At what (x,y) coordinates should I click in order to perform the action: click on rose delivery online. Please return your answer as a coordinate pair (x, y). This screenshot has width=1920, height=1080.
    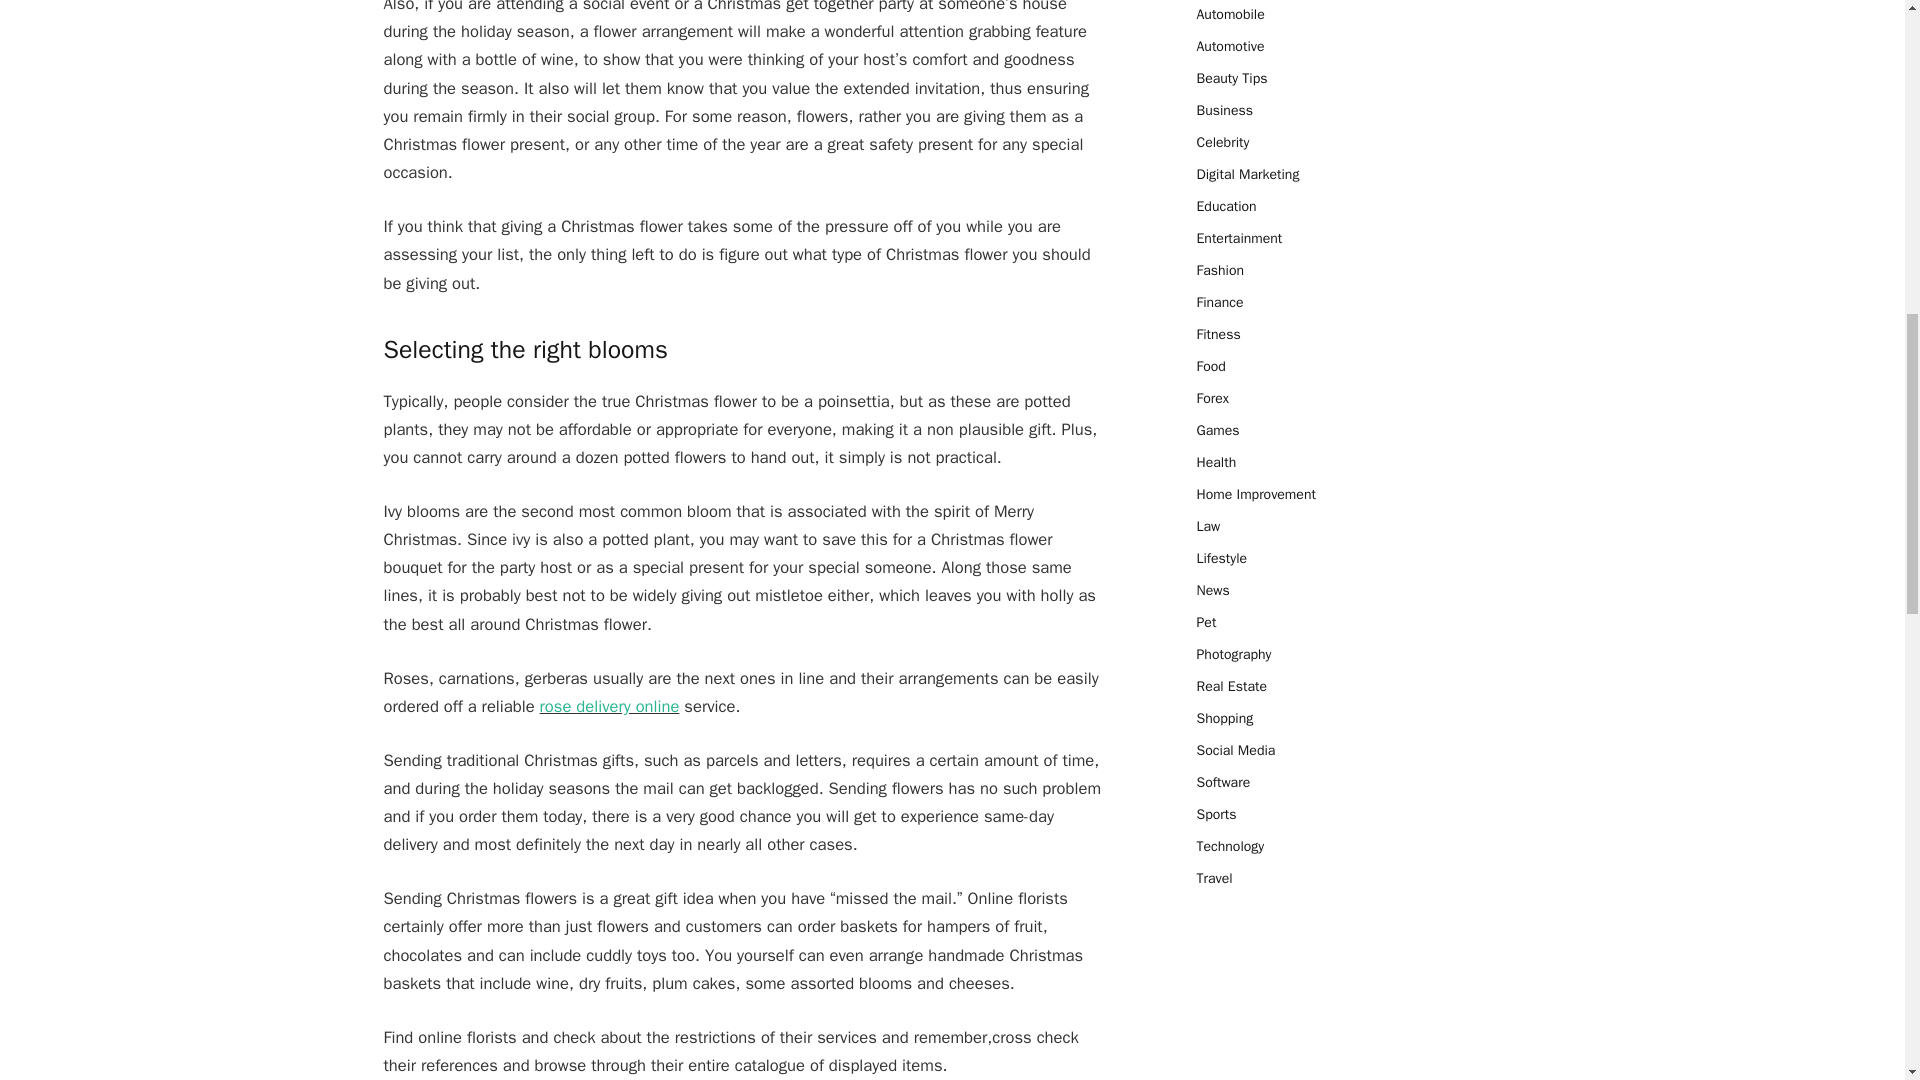
    Looking at the image, I should click on (609, 706).